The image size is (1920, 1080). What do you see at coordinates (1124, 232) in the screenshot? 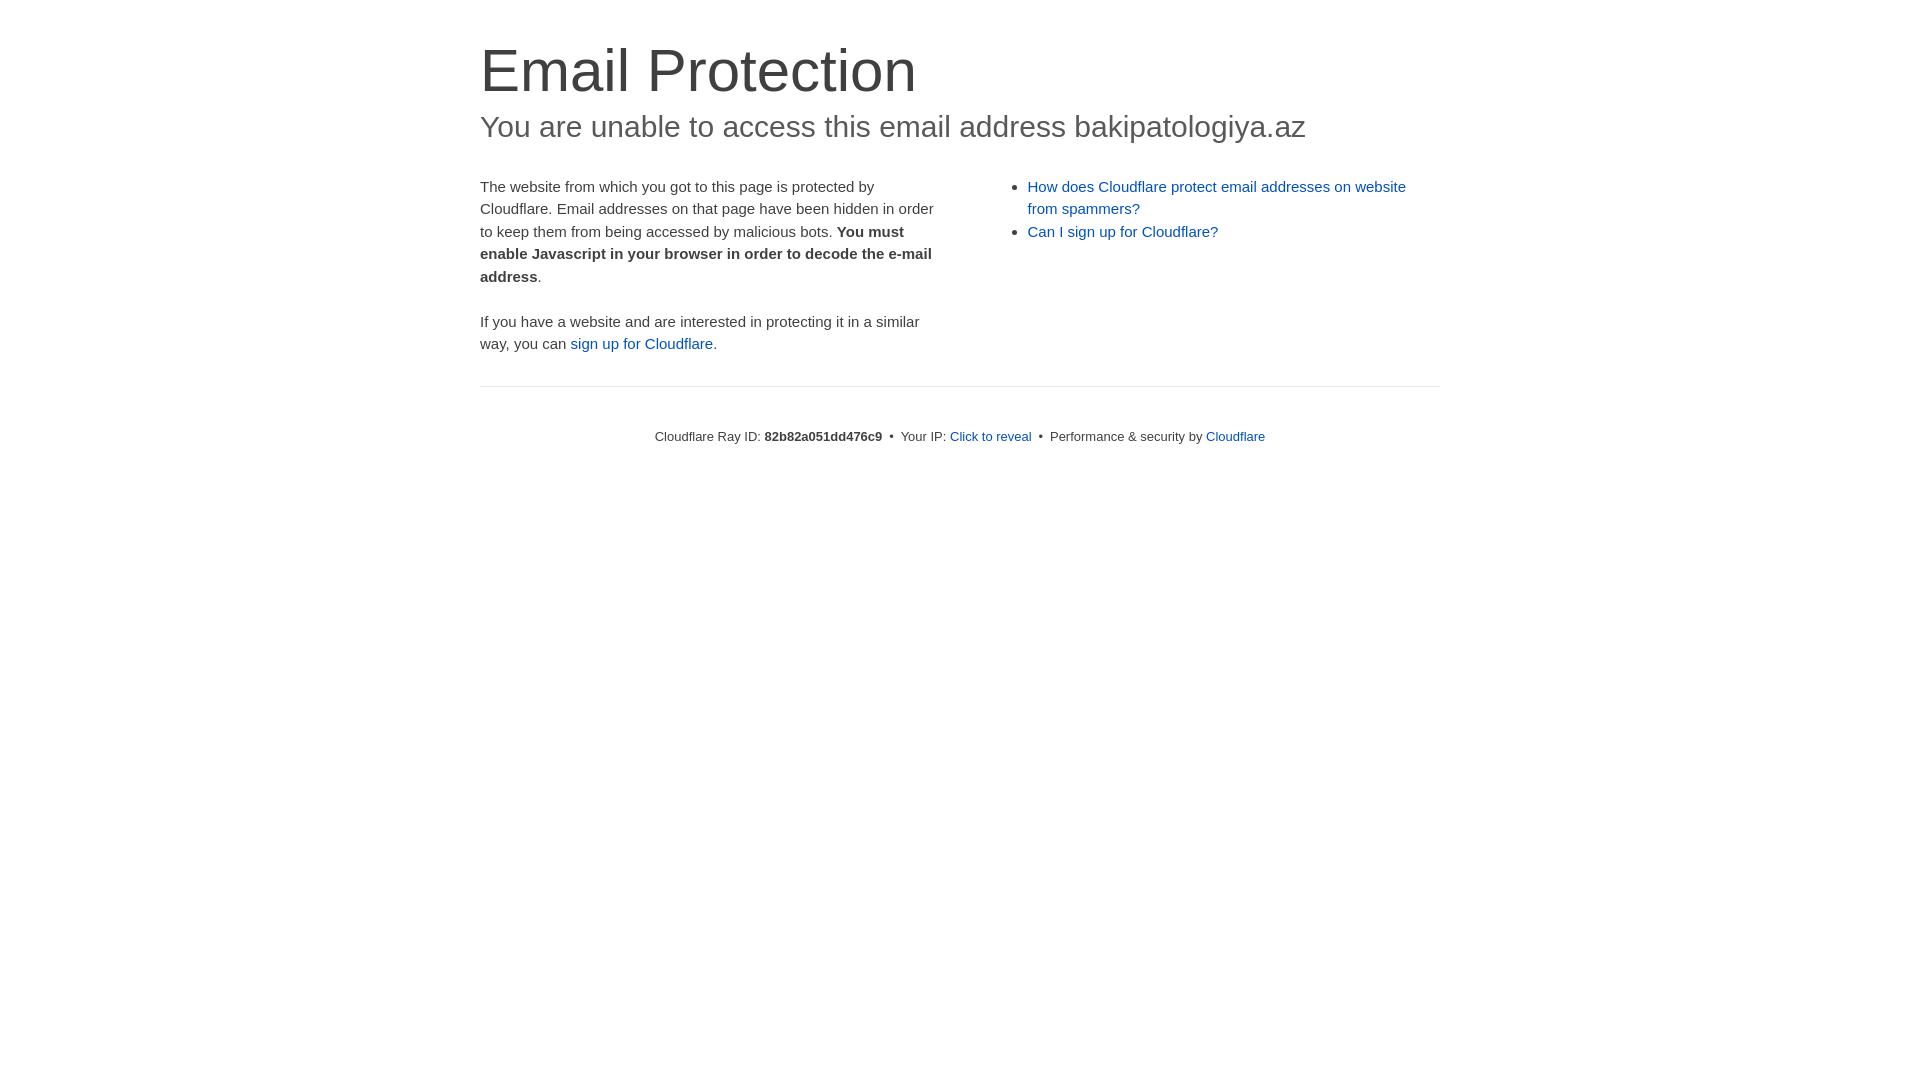
I see `Can I sign up for Cloudflare?` at bounding box center [1124, 232].